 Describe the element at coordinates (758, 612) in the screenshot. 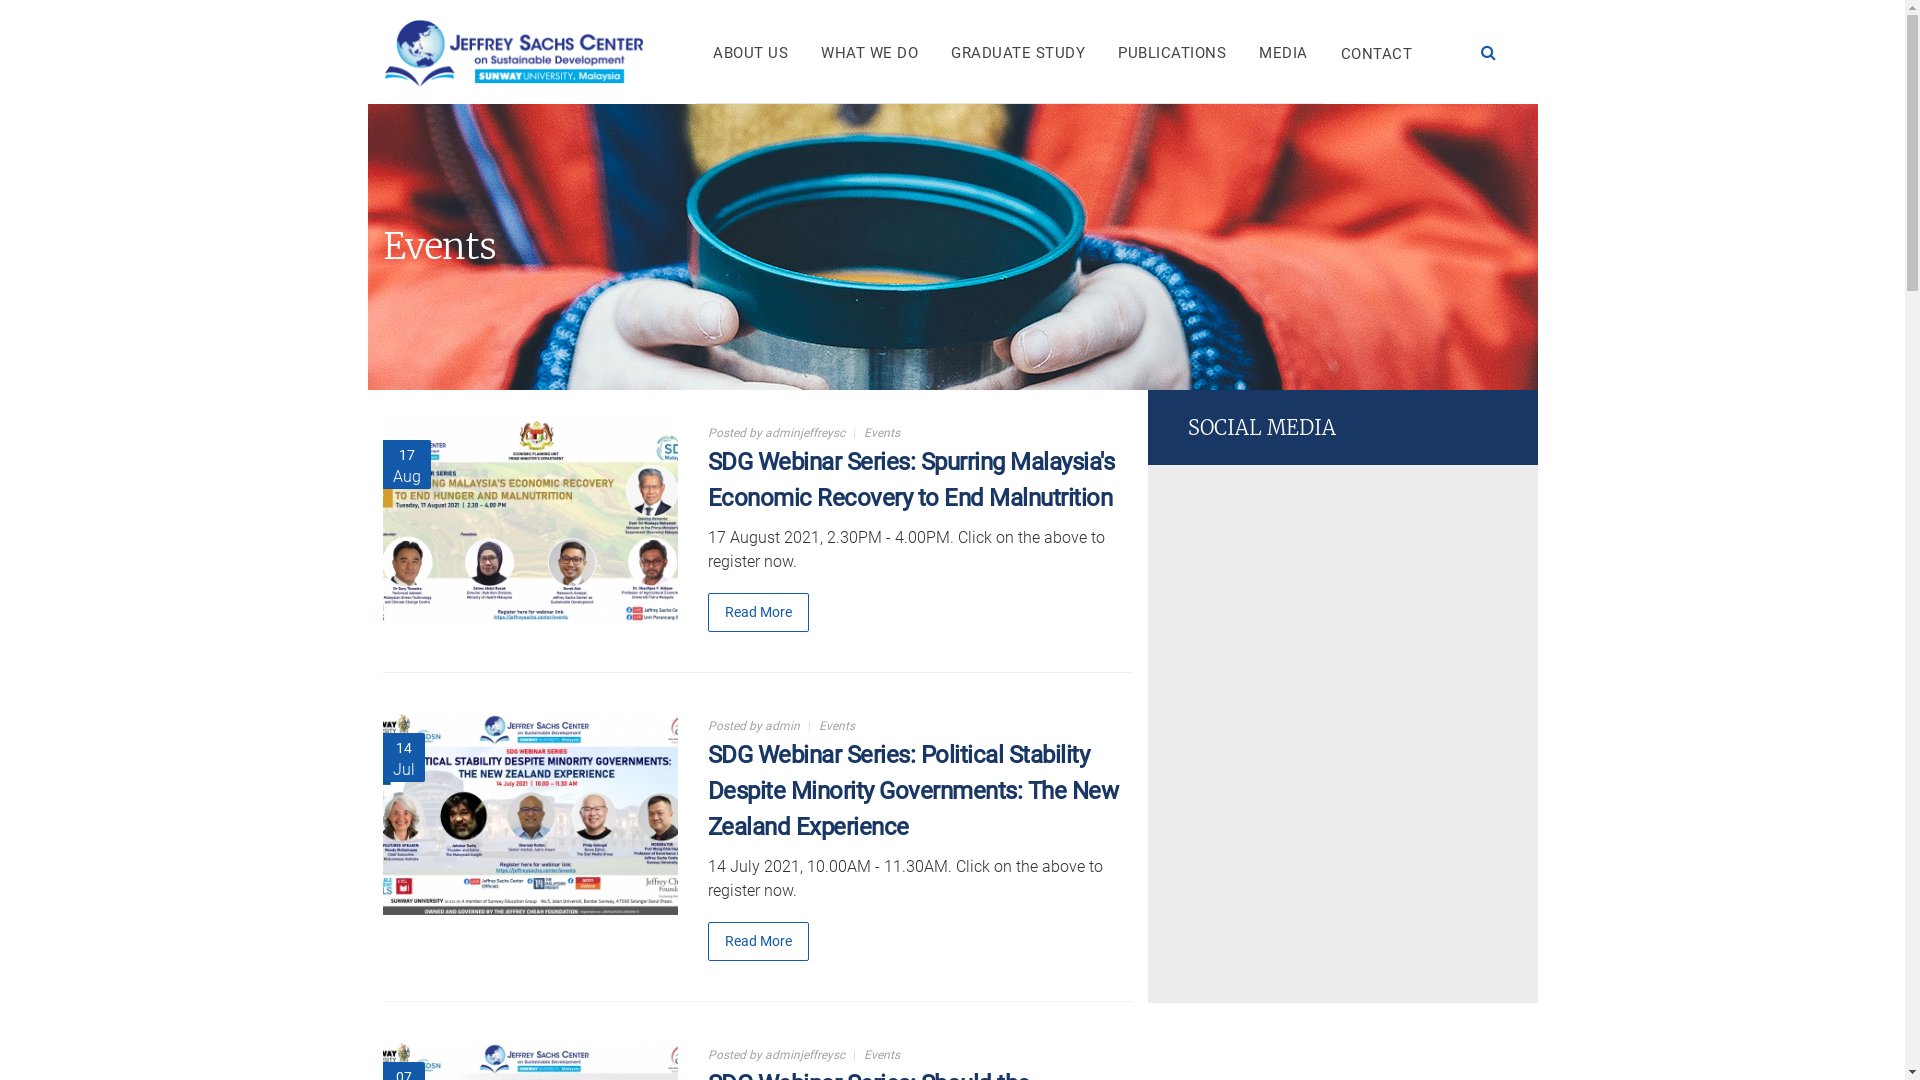

I see `Read More` at that location.